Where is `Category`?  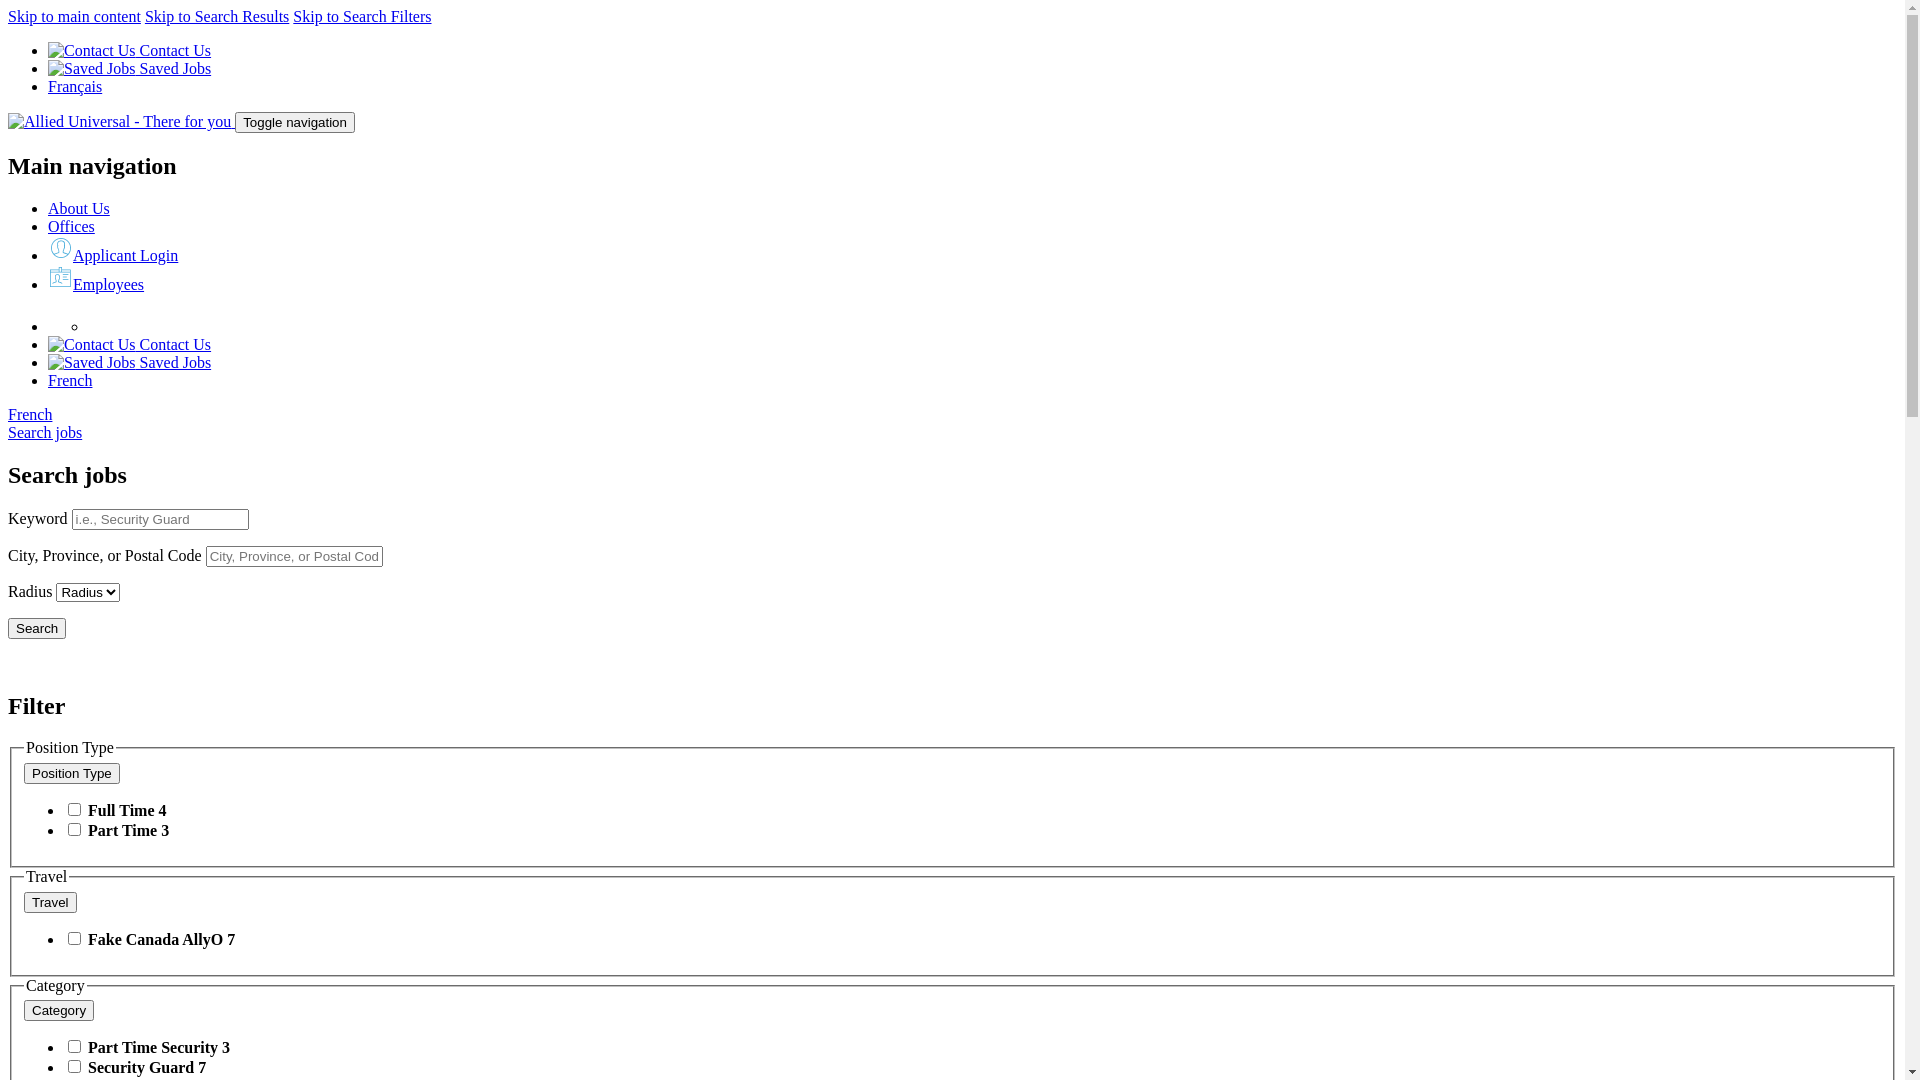
Category is located at coordinates (59, 1010).